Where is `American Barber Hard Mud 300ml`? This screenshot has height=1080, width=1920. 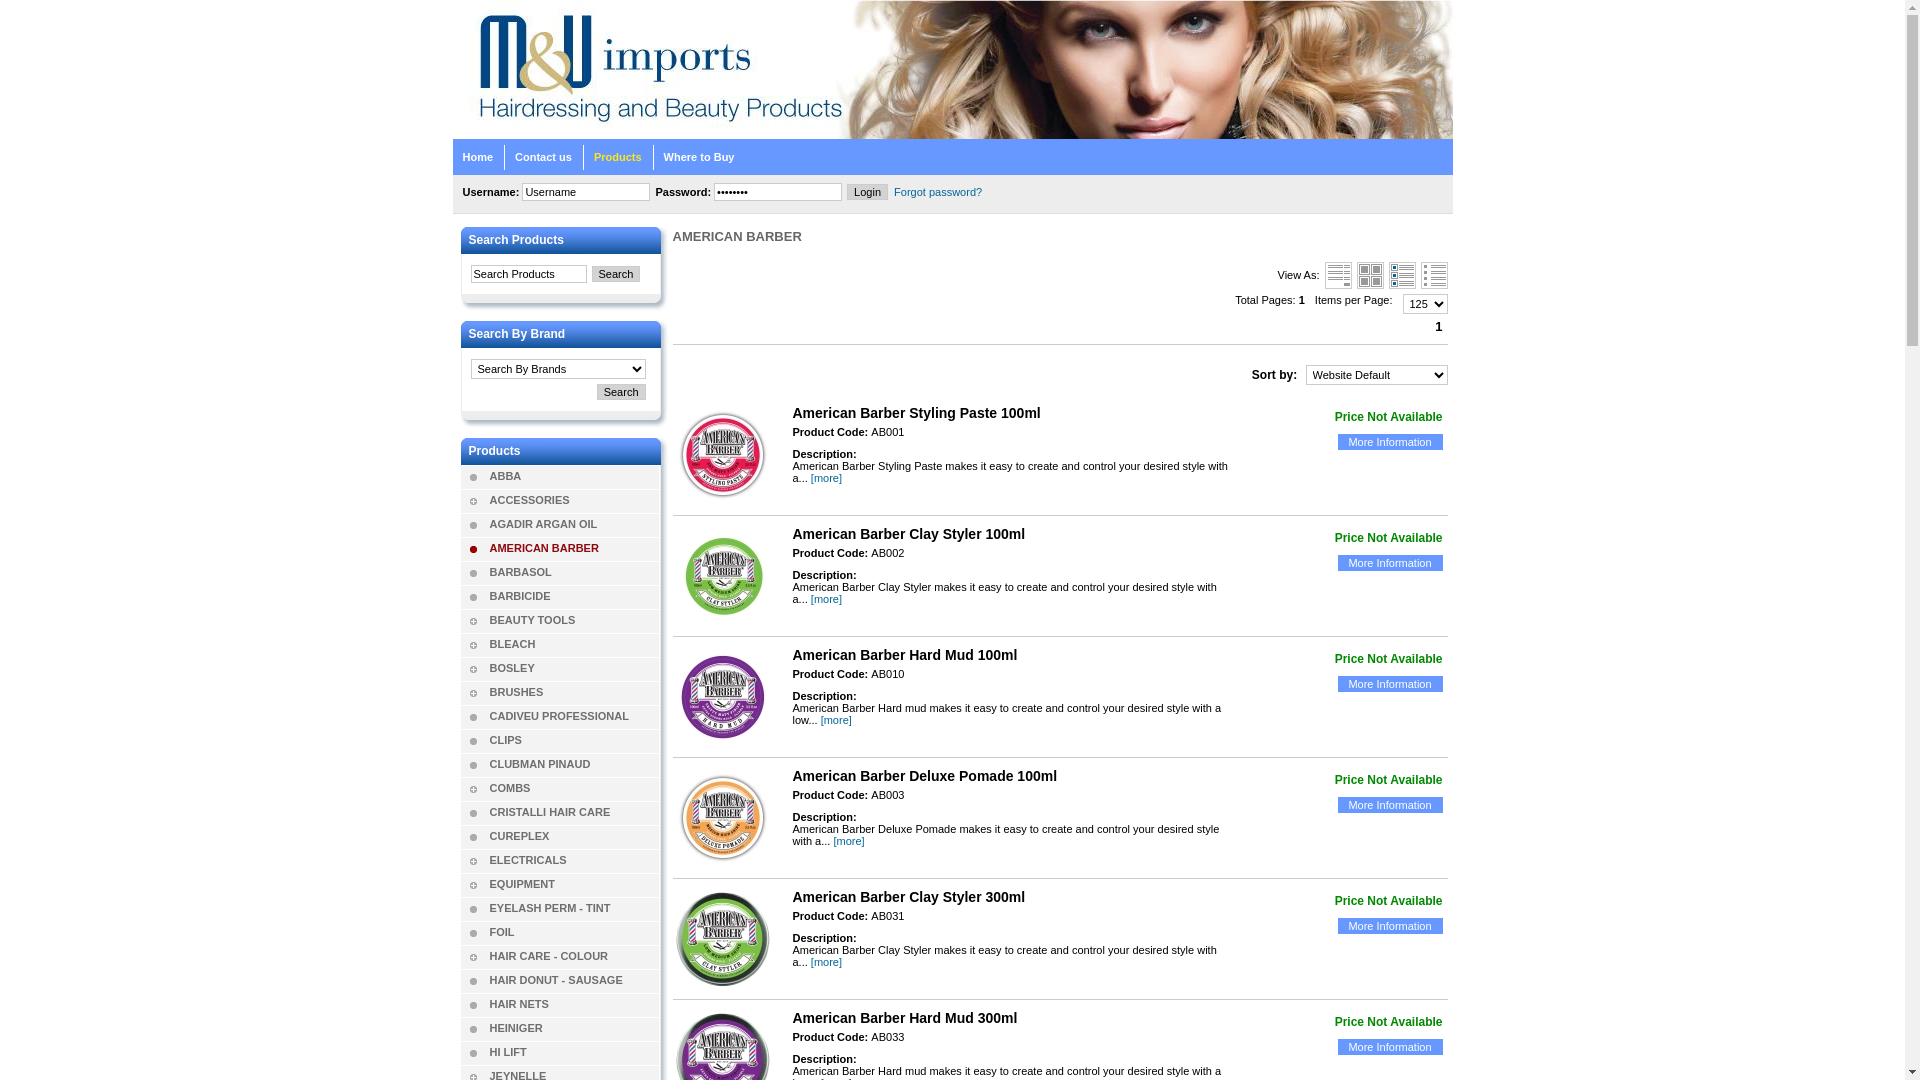
American Barber Hard Mud 300ml is located at coordinates (904, 1018).